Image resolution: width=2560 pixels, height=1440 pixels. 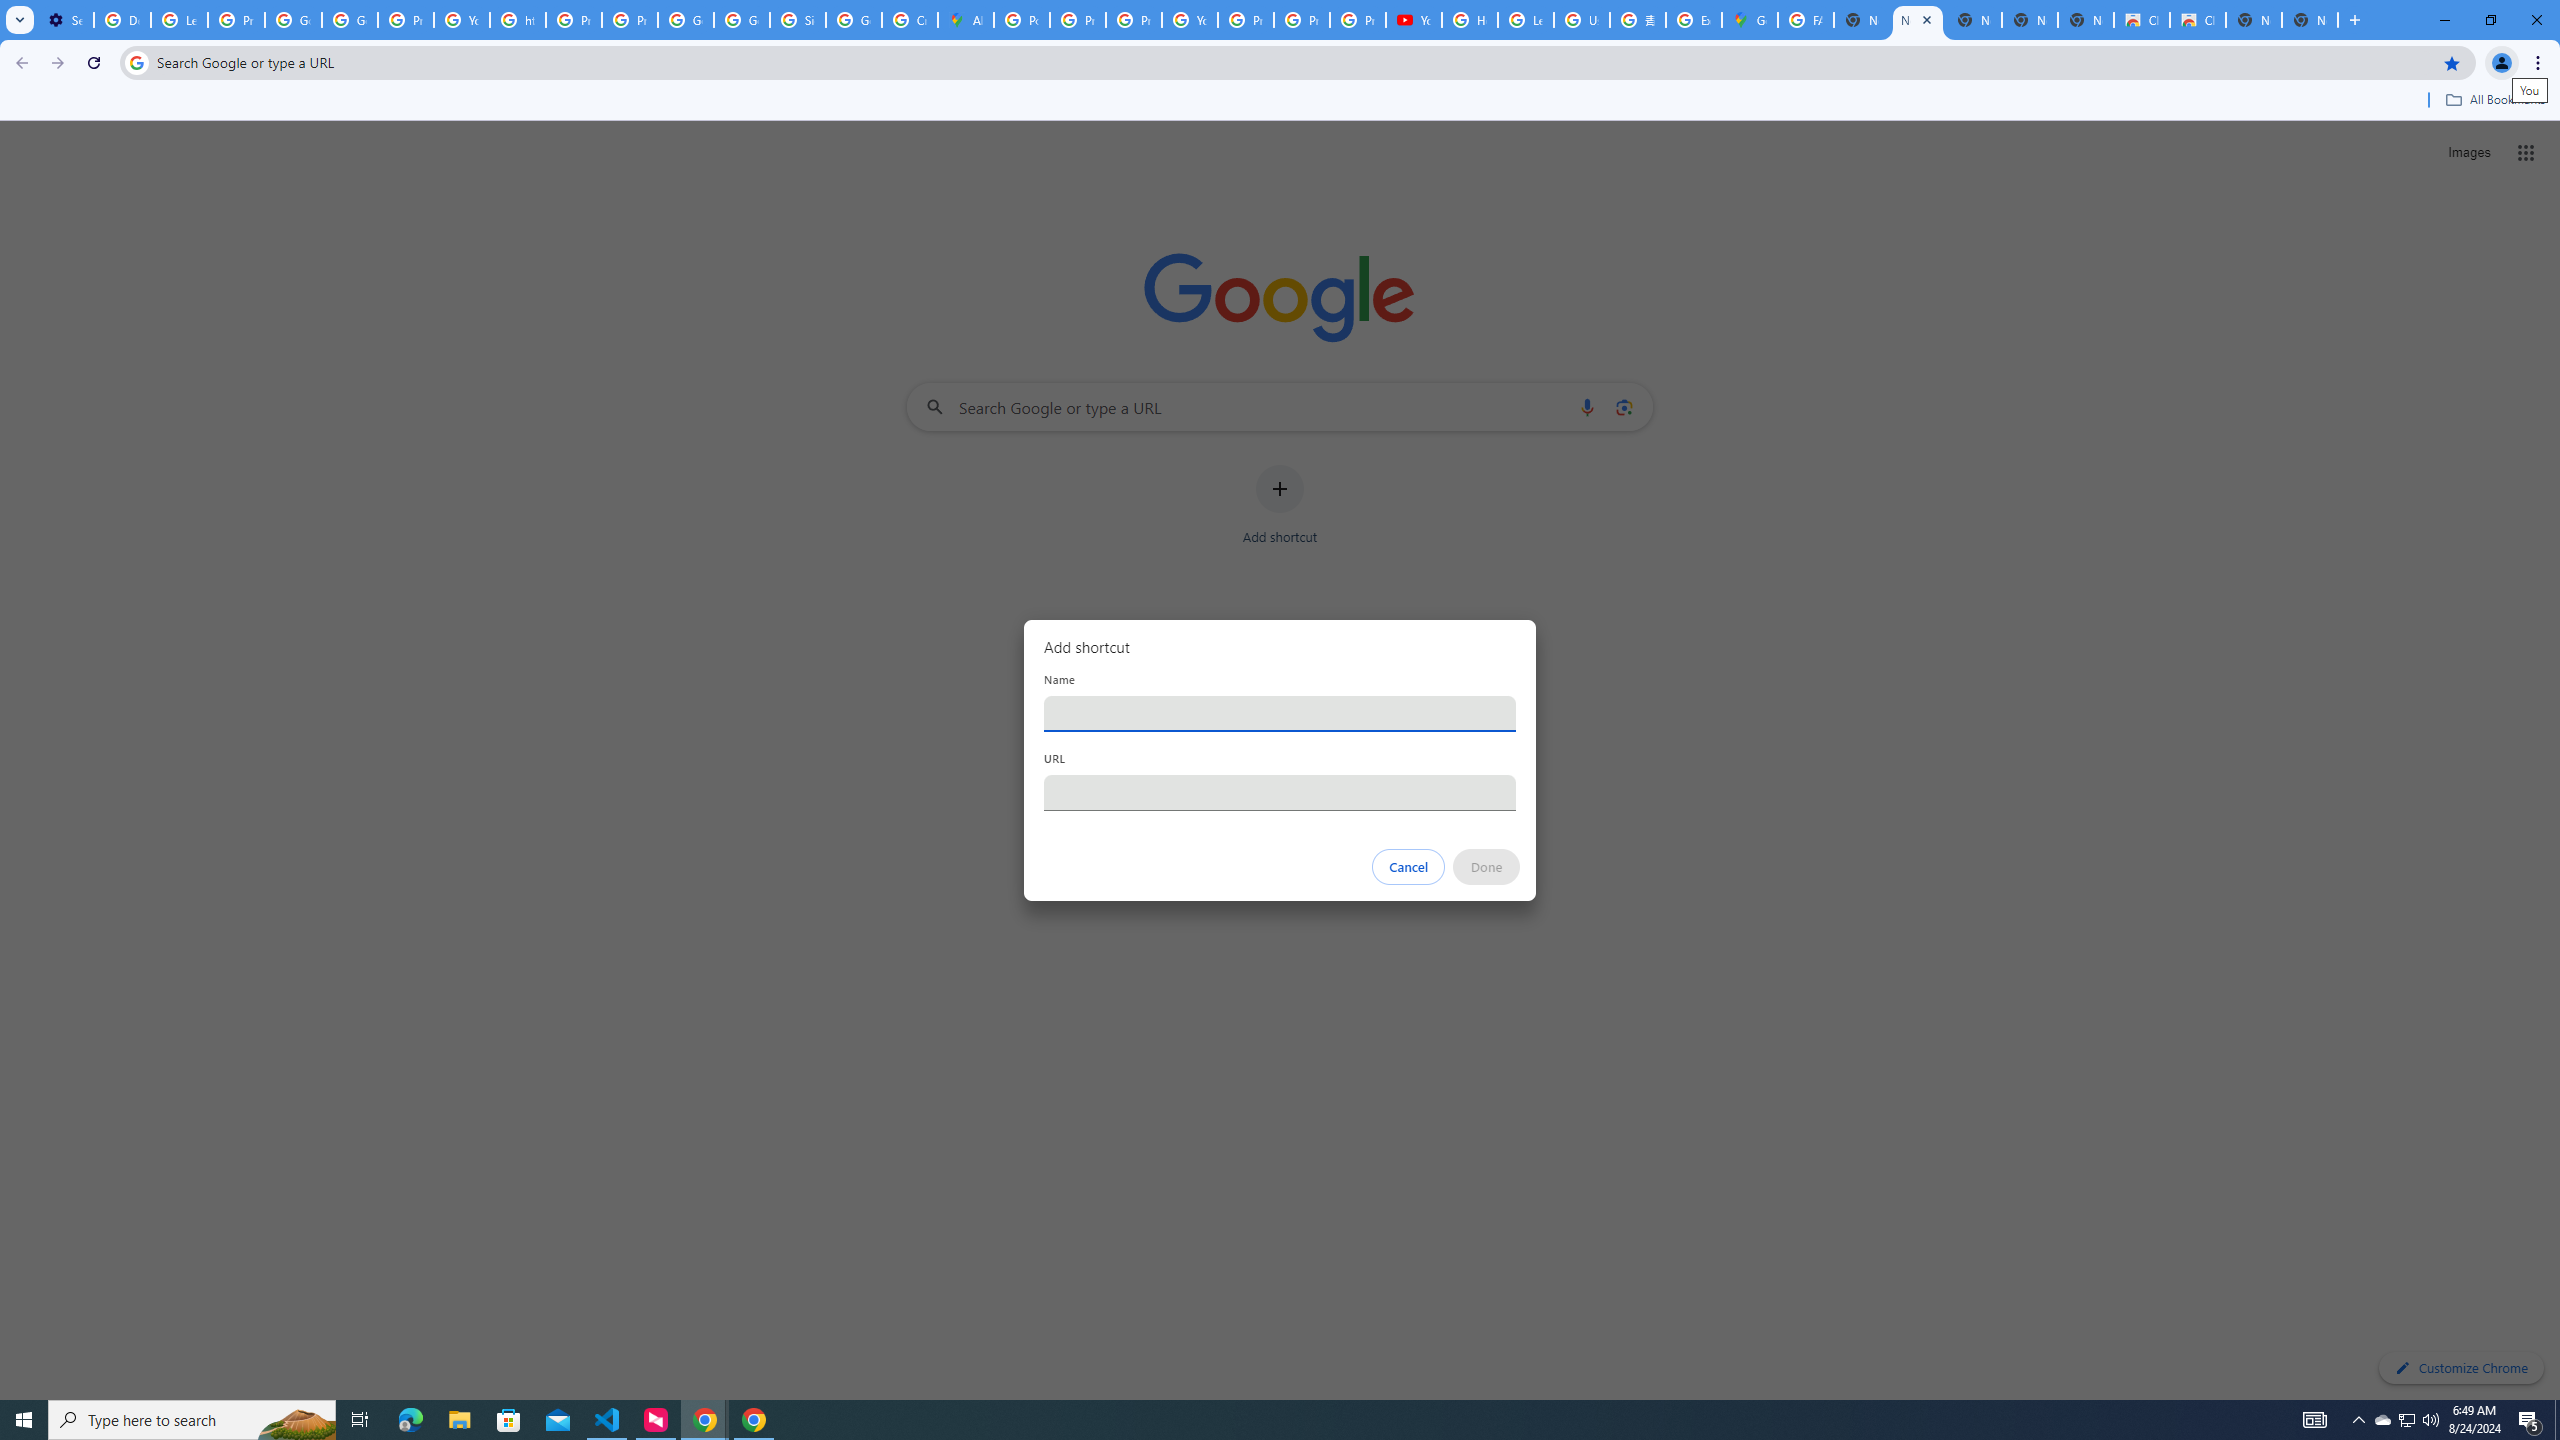 What do you see at coordinates (797, 20) in the screenshot?
I see `Sign in - Google Accounts` at bounding box center [797, 20].